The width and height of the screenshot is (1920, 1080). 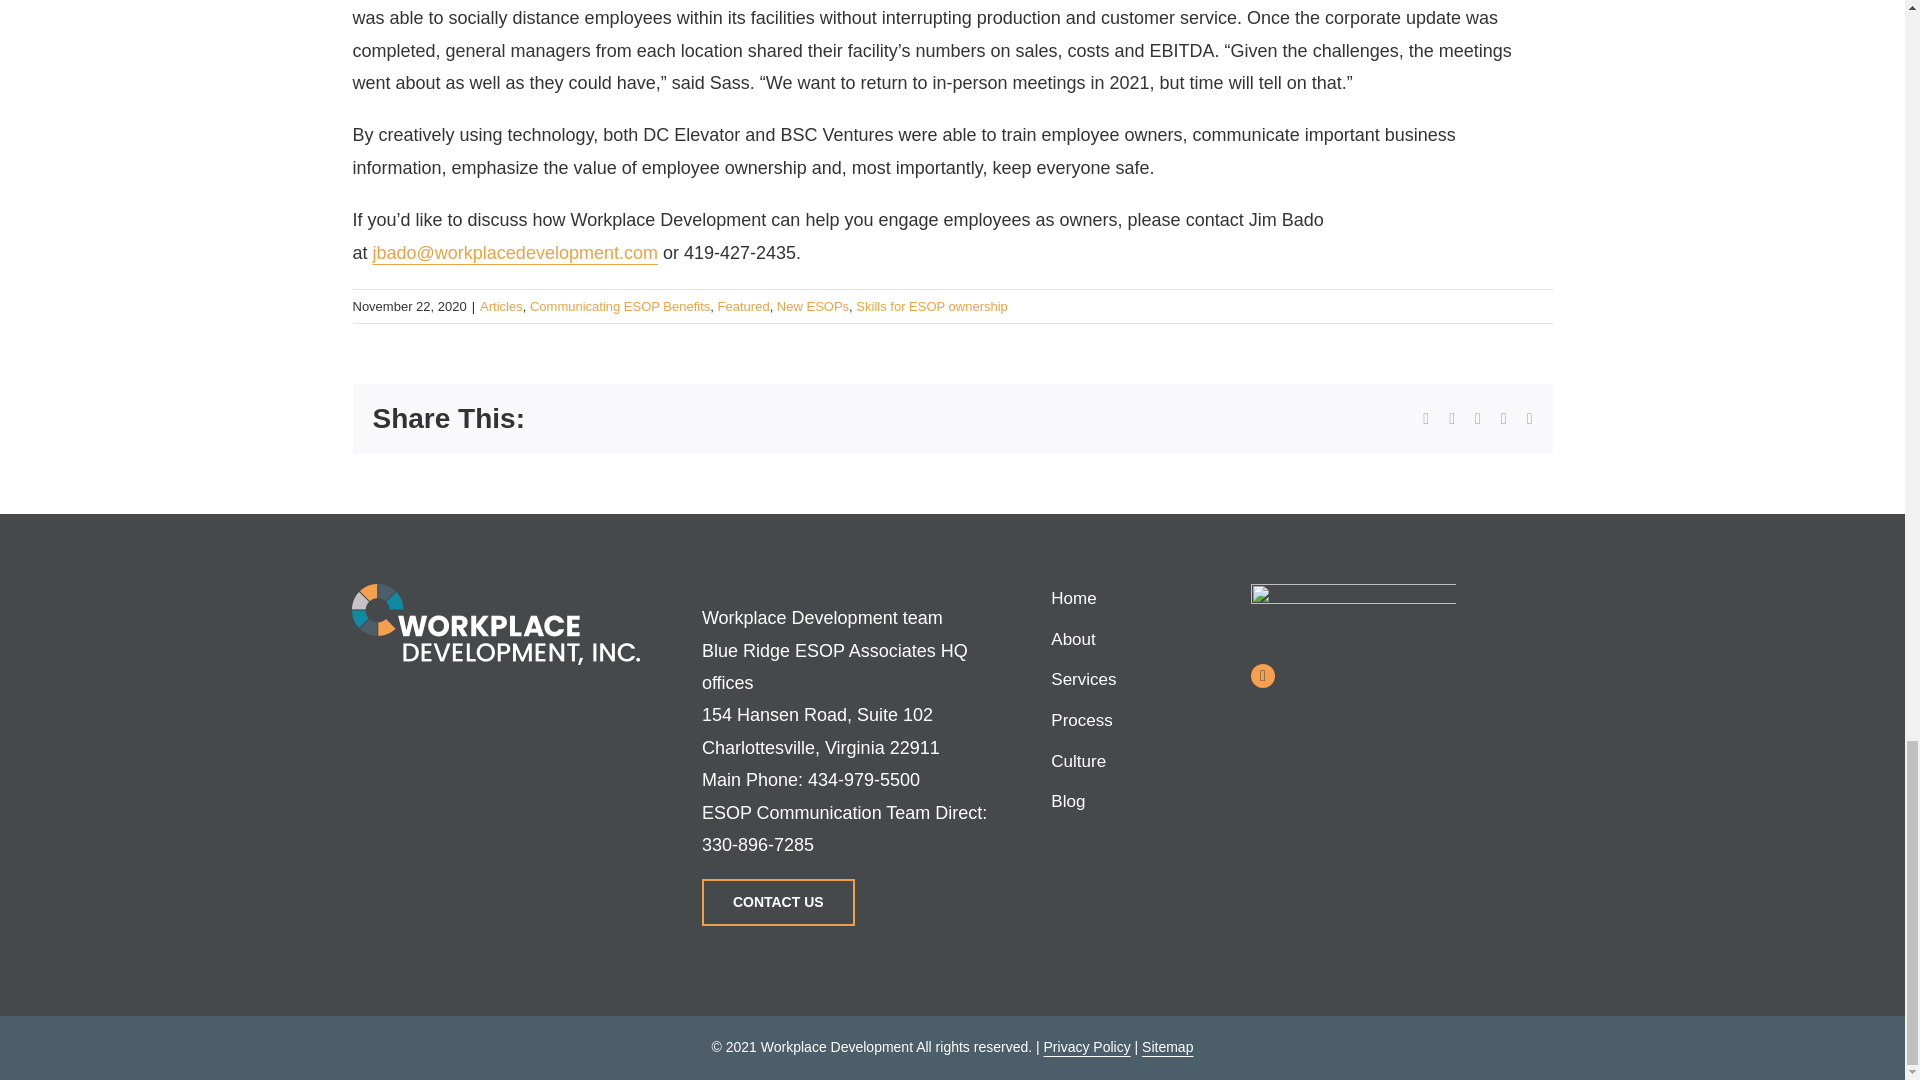 I want to click on Communicating ESOP Benefits, so click(x=620, y=306).